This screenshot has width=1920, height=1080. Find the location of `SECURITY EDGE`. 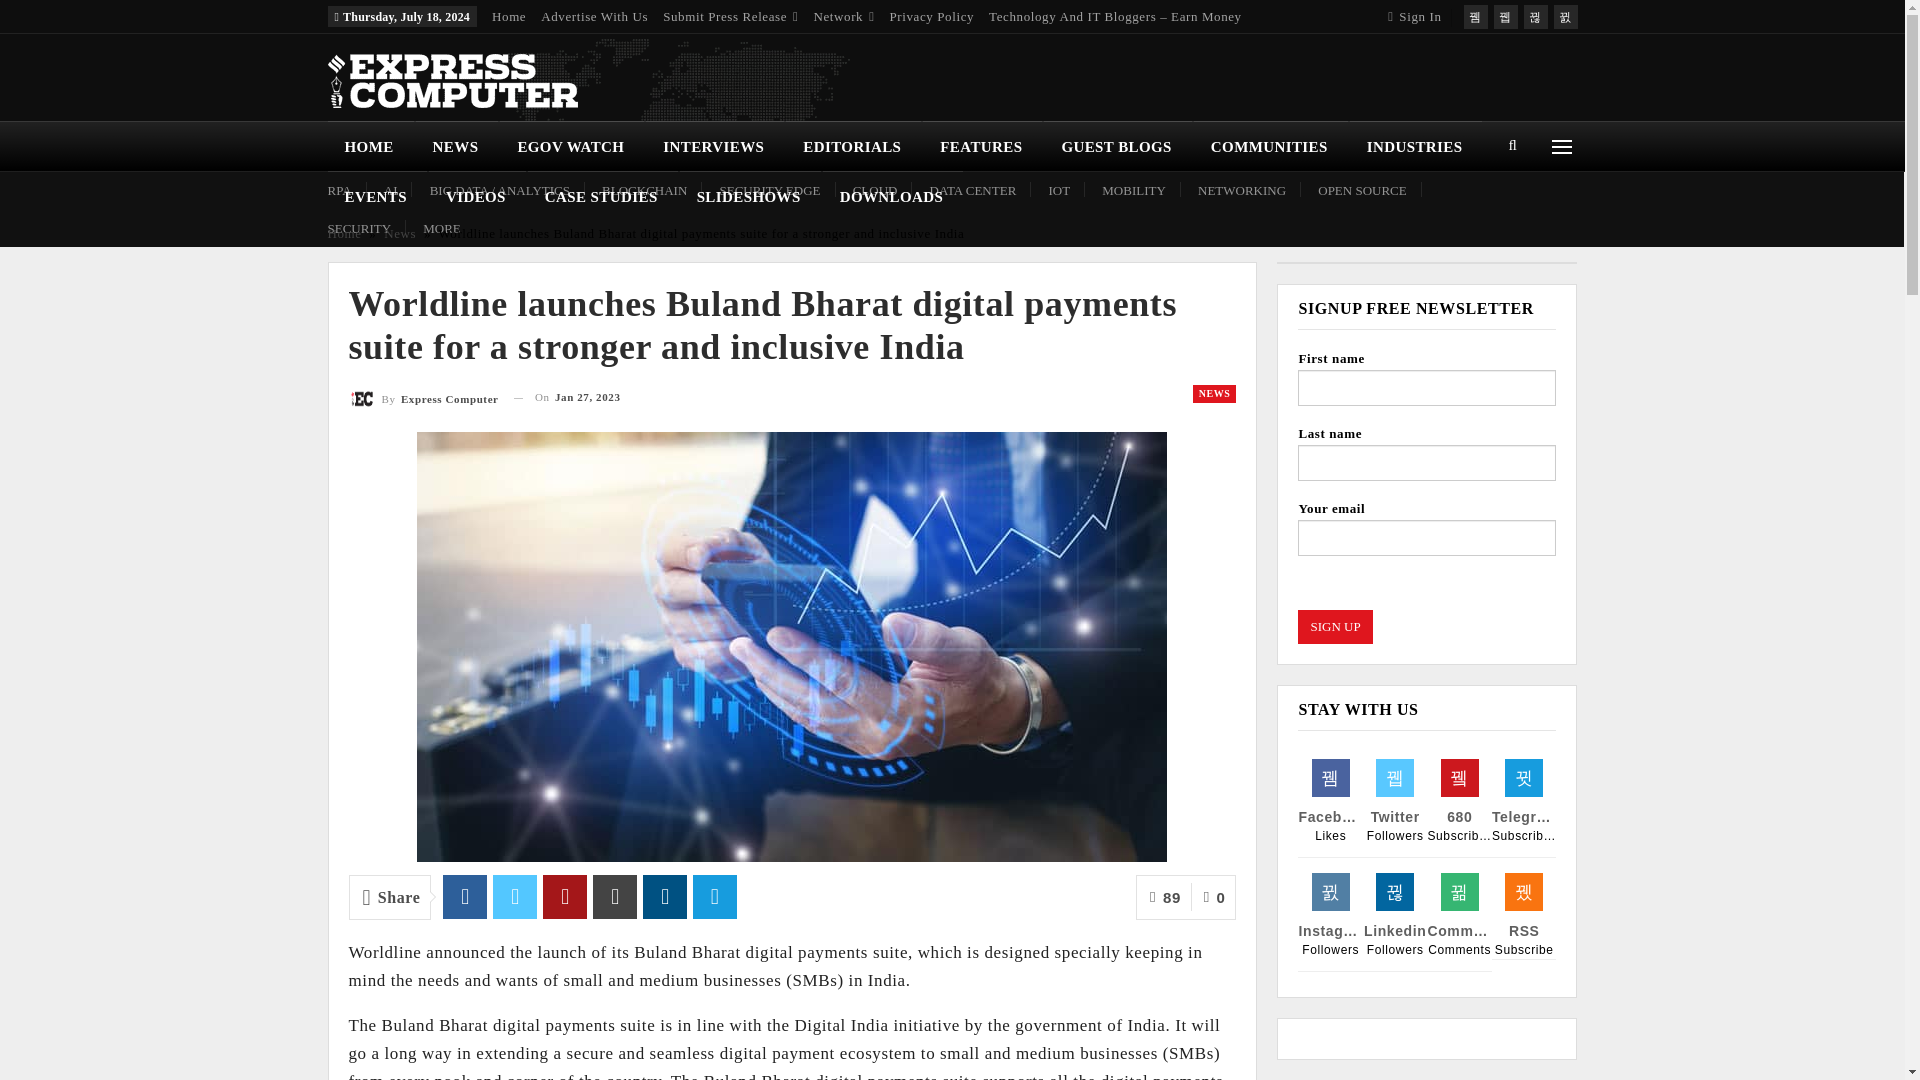

SECURITY EDGE is located at coordinates (770, 190).